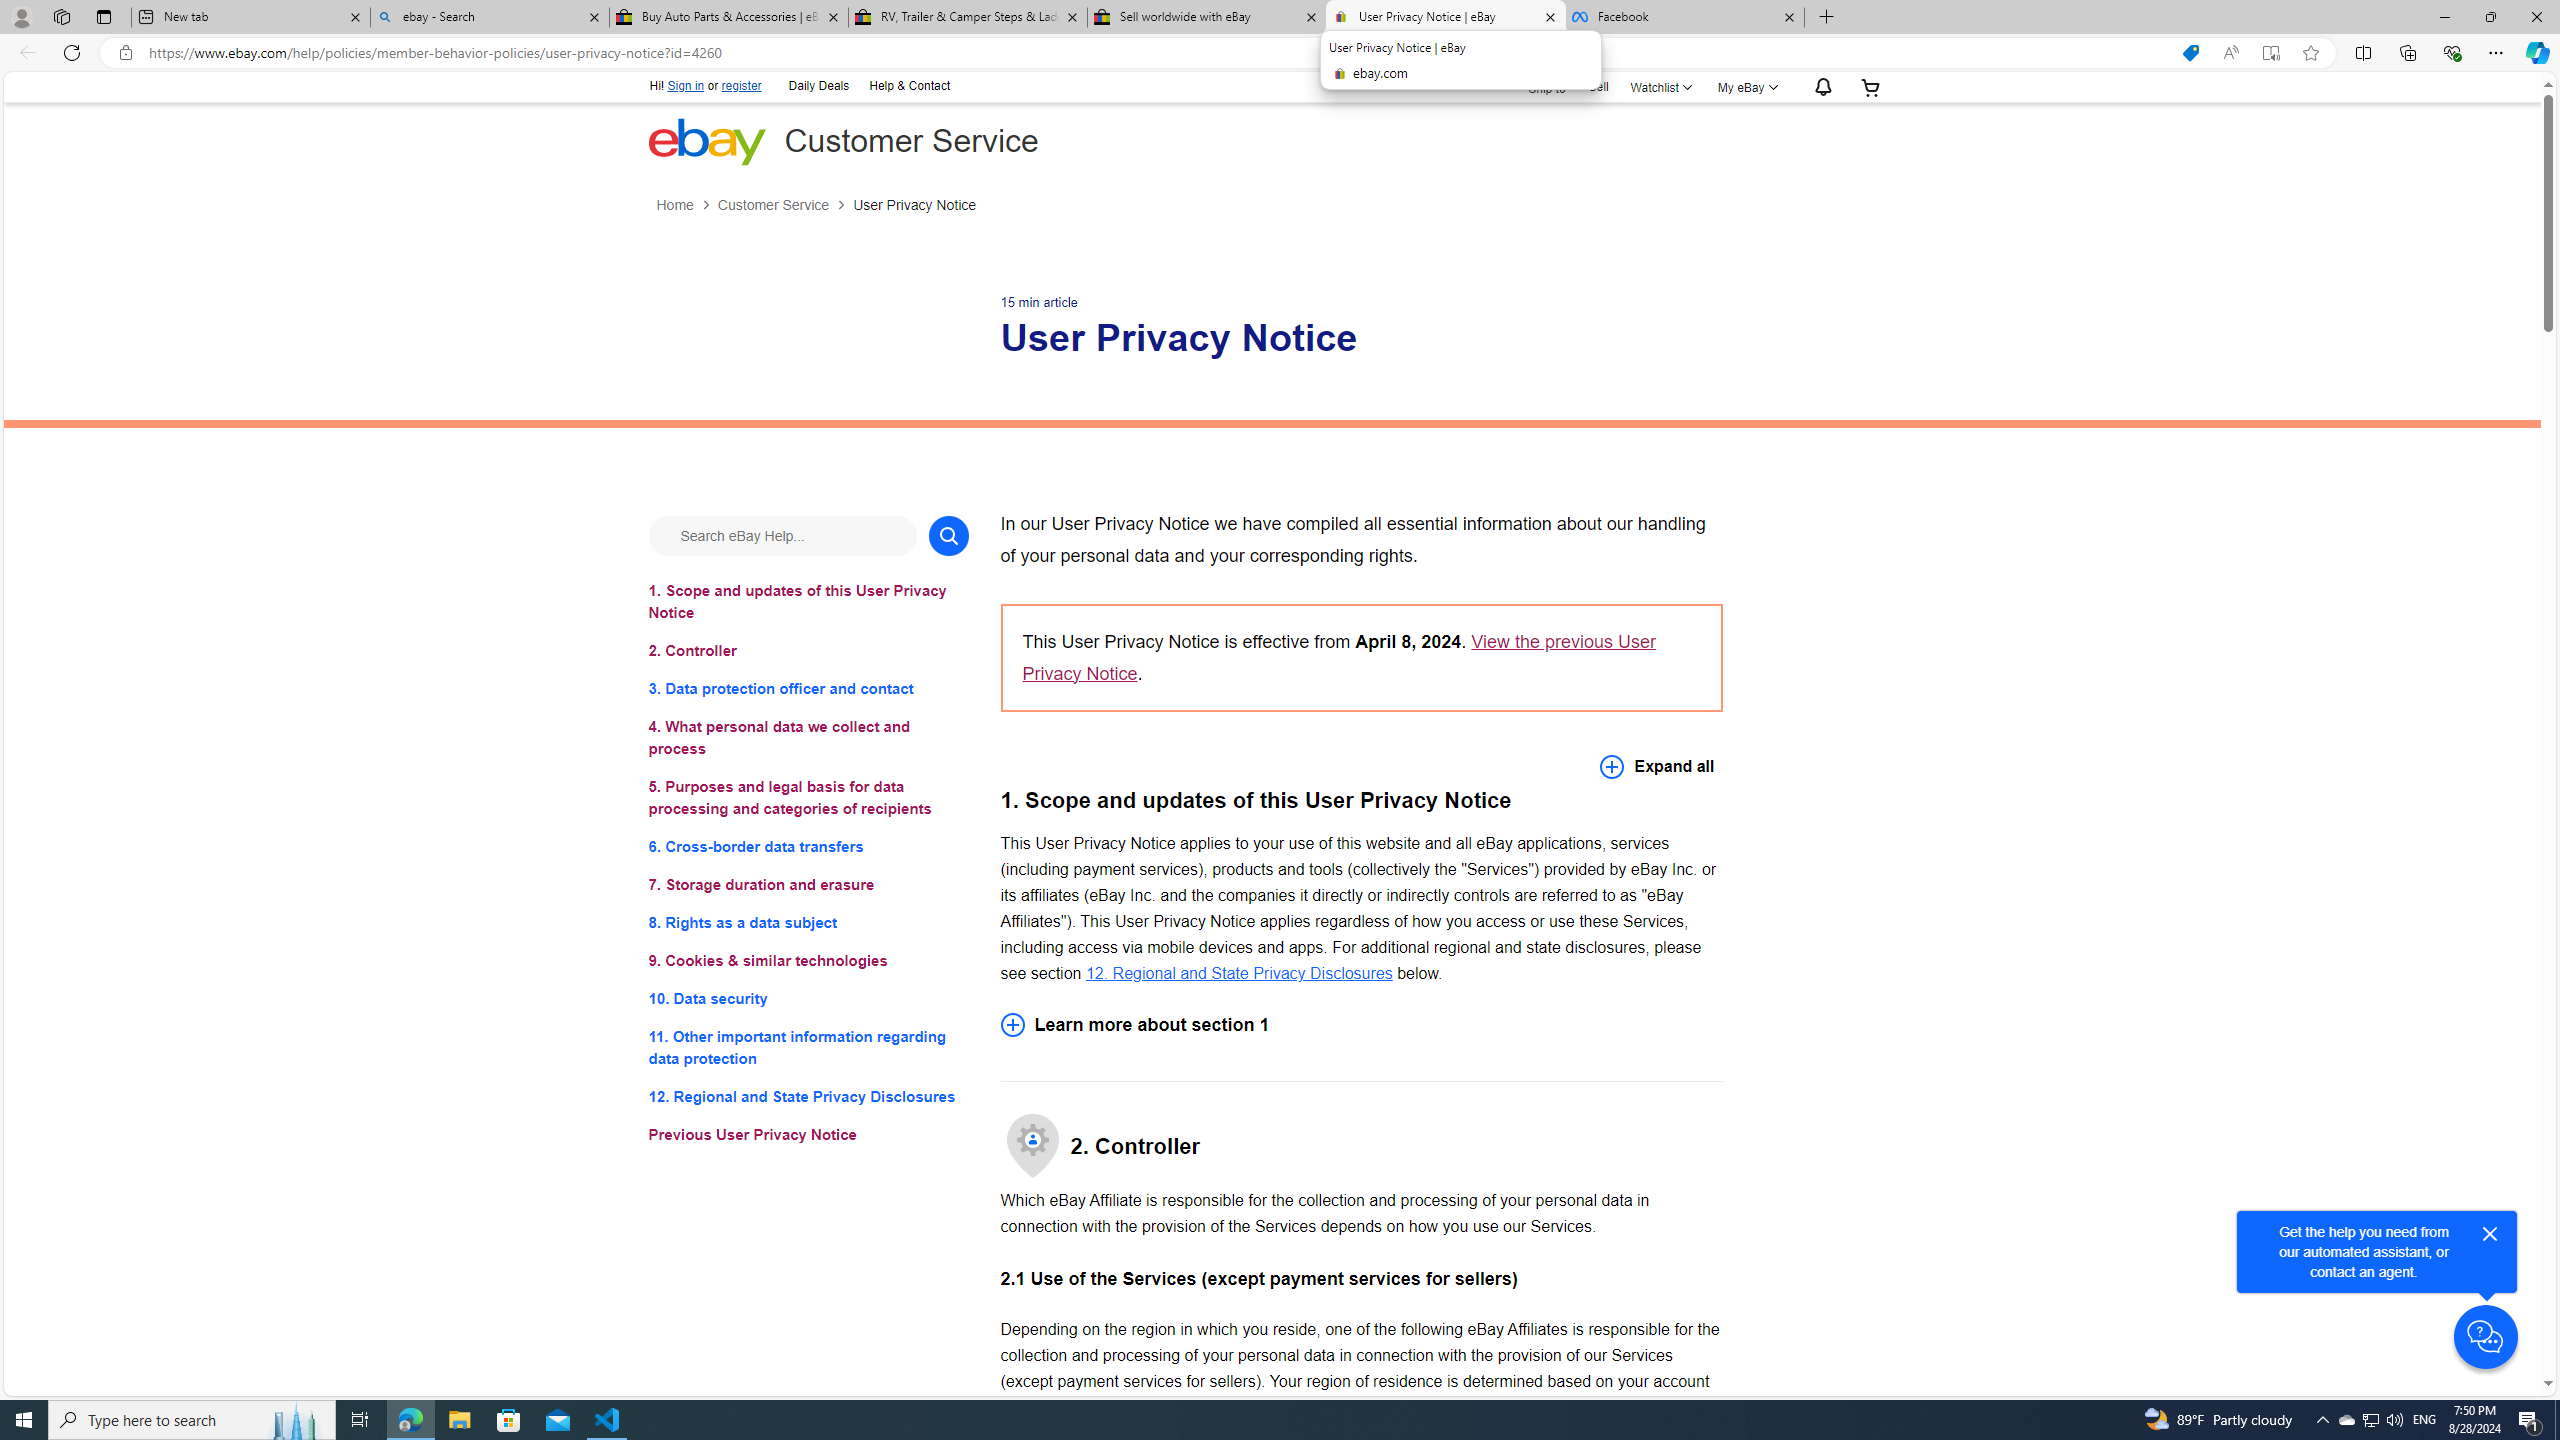 This screenshot has width=2560, height=1440. I want to click on Your shopping cart, so click(1871, 86).